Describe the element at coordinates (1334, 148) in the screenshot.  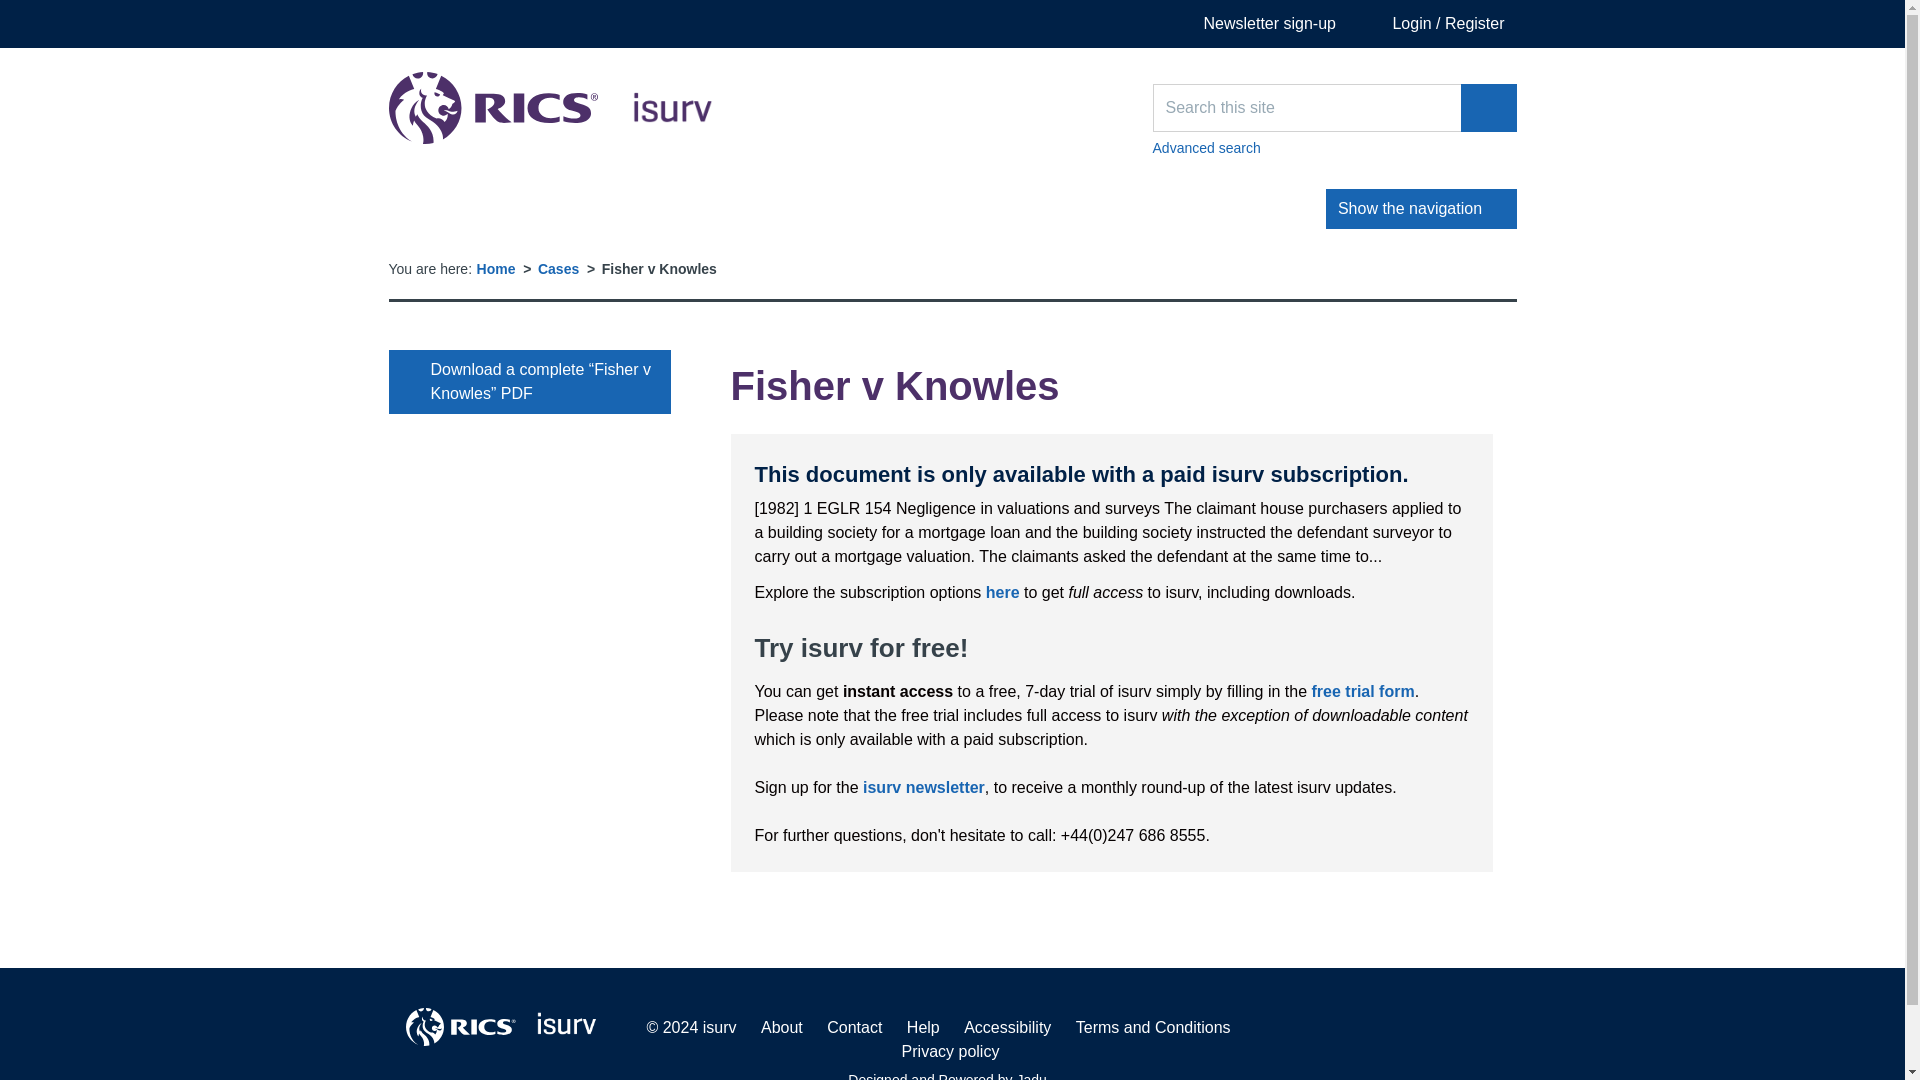
I see `Show the navigation` at that location.